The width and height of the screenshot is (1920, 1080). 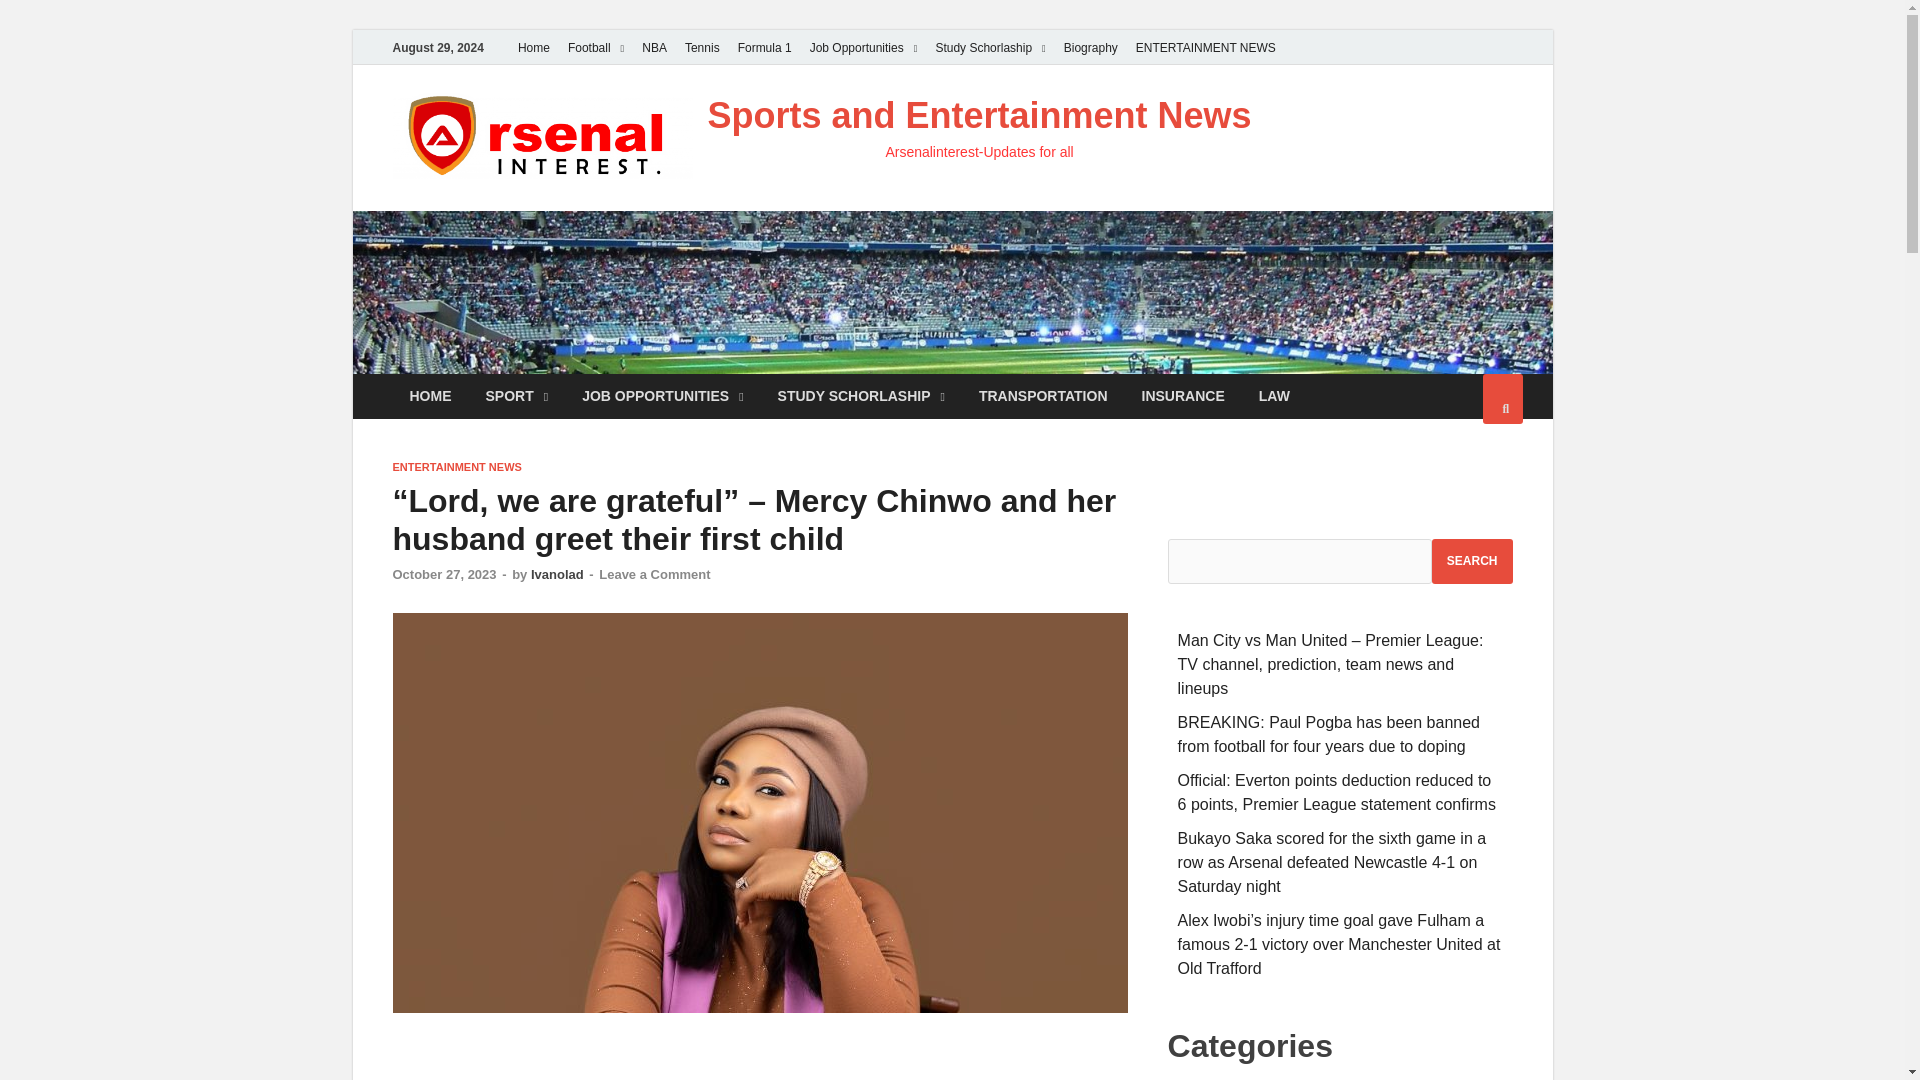 I want to click on INSURANCE, so click(x=1184, y=396).